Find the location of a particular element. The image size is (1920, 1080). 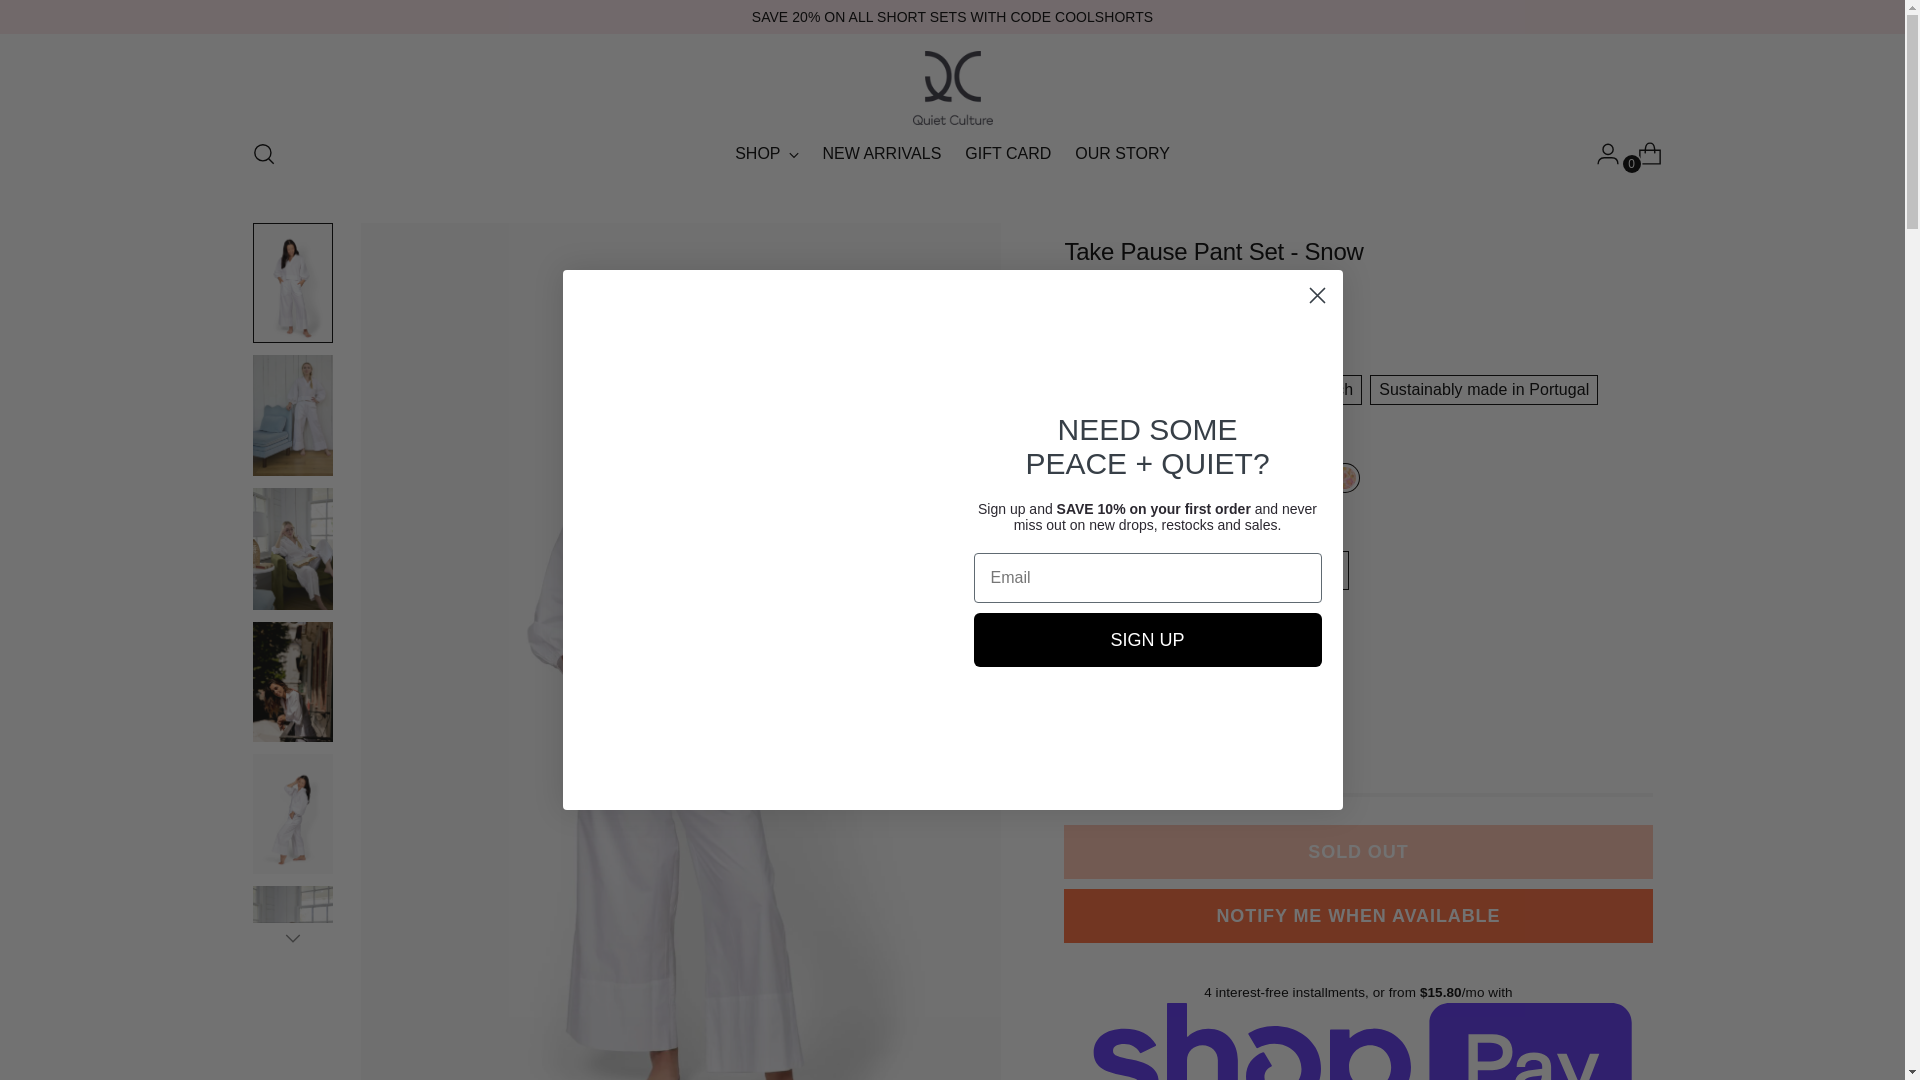

OUR STORY is located at coordinates (952, 154).